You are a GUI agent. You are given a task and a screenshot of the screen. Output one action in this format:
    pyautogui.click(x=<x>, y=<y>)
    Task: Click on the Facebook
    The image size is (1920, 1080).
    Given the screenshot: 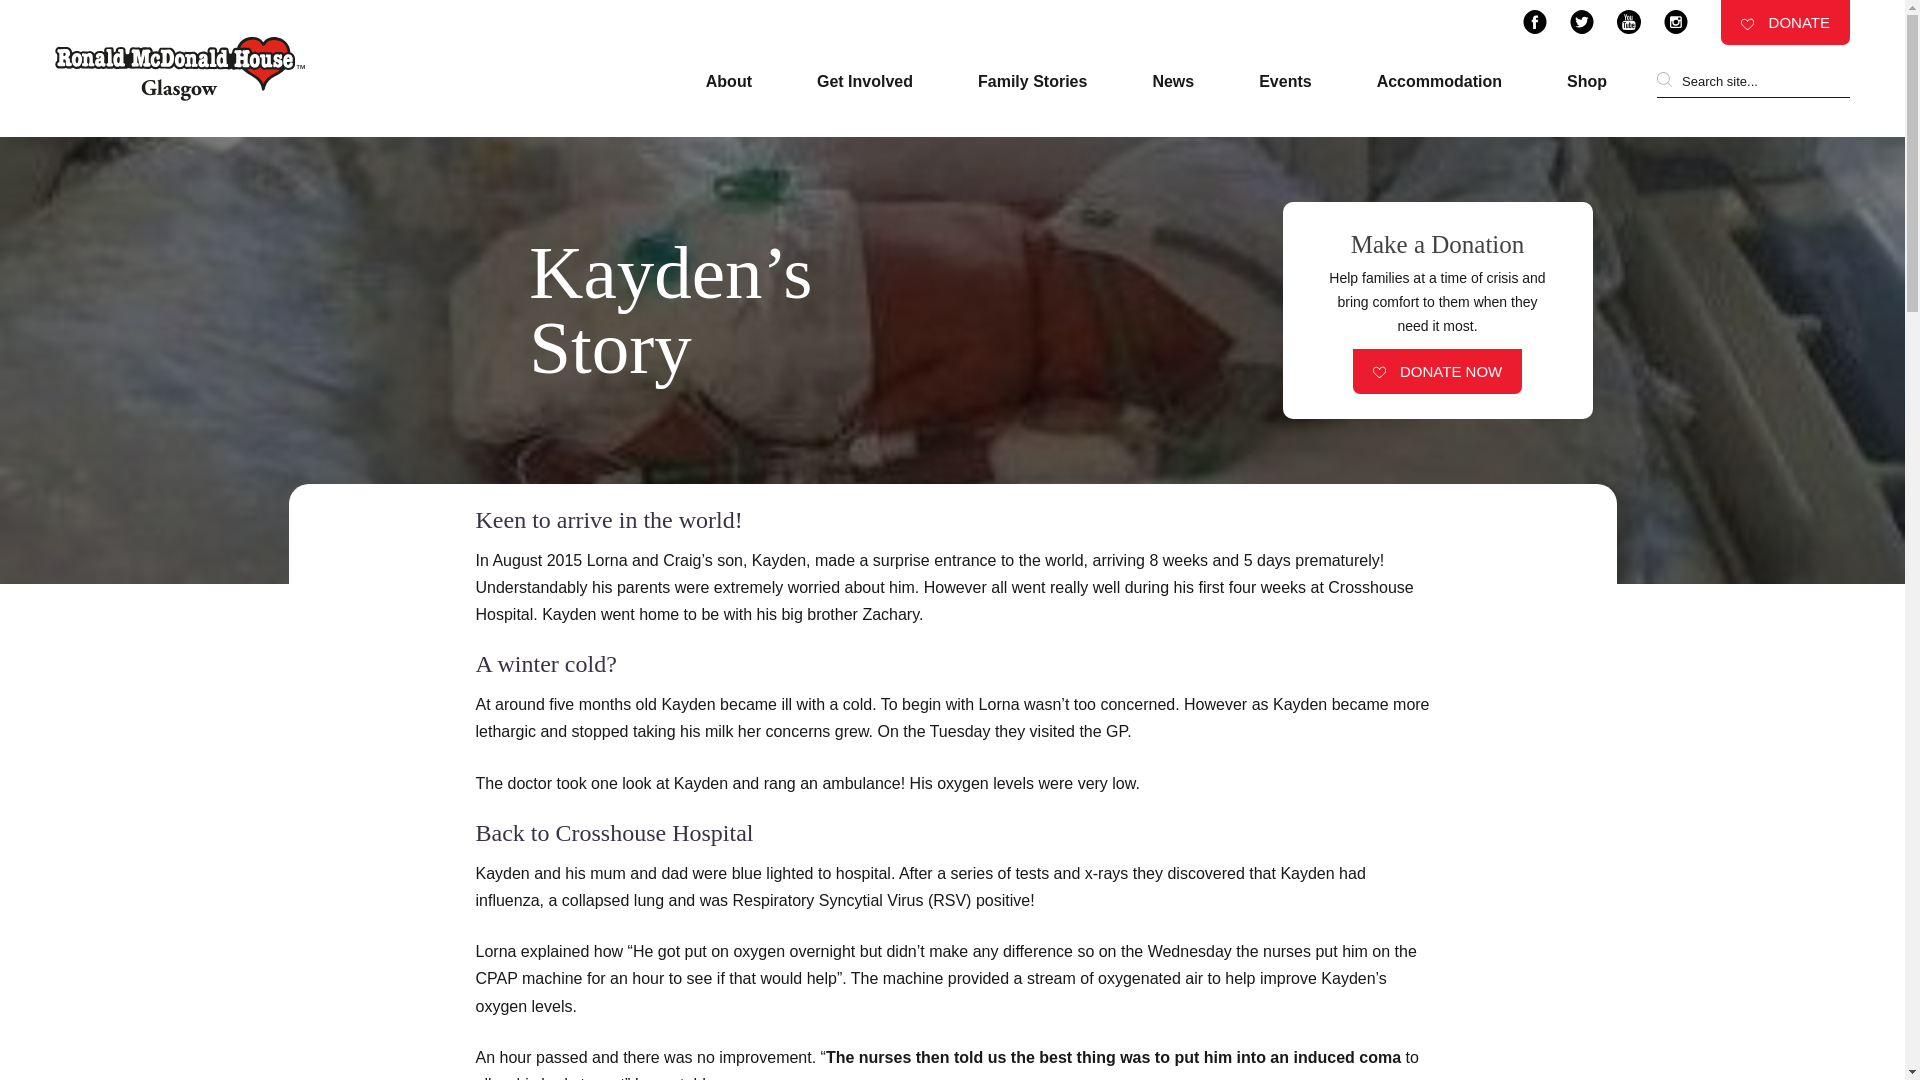 What is the action you would take?
    pyautogui.click(x=1534, y=21)
    